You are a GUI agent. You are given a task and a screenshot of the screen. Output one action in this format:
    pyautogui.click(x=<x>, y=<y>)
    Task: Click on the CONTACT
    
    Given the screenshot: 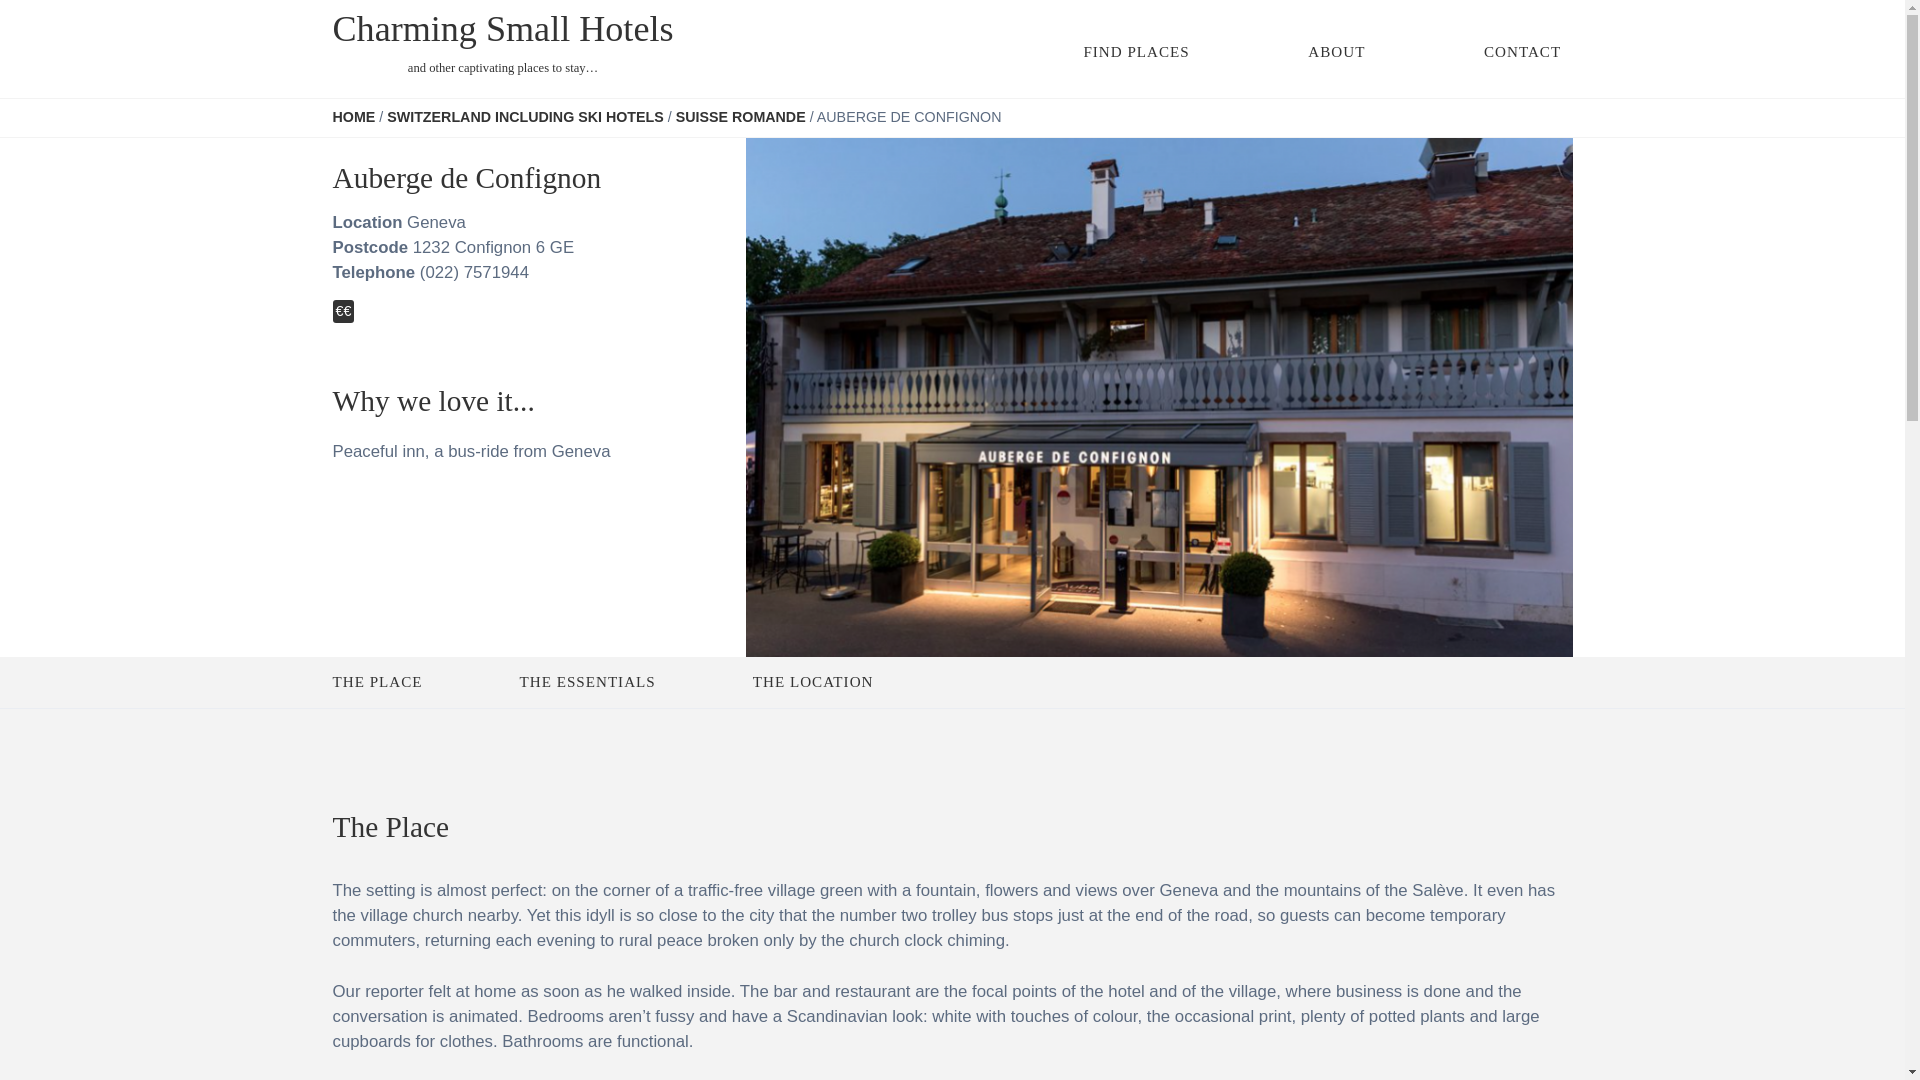 What is the action you would take?
    pyautogui.click(x=1522, y=52)
    